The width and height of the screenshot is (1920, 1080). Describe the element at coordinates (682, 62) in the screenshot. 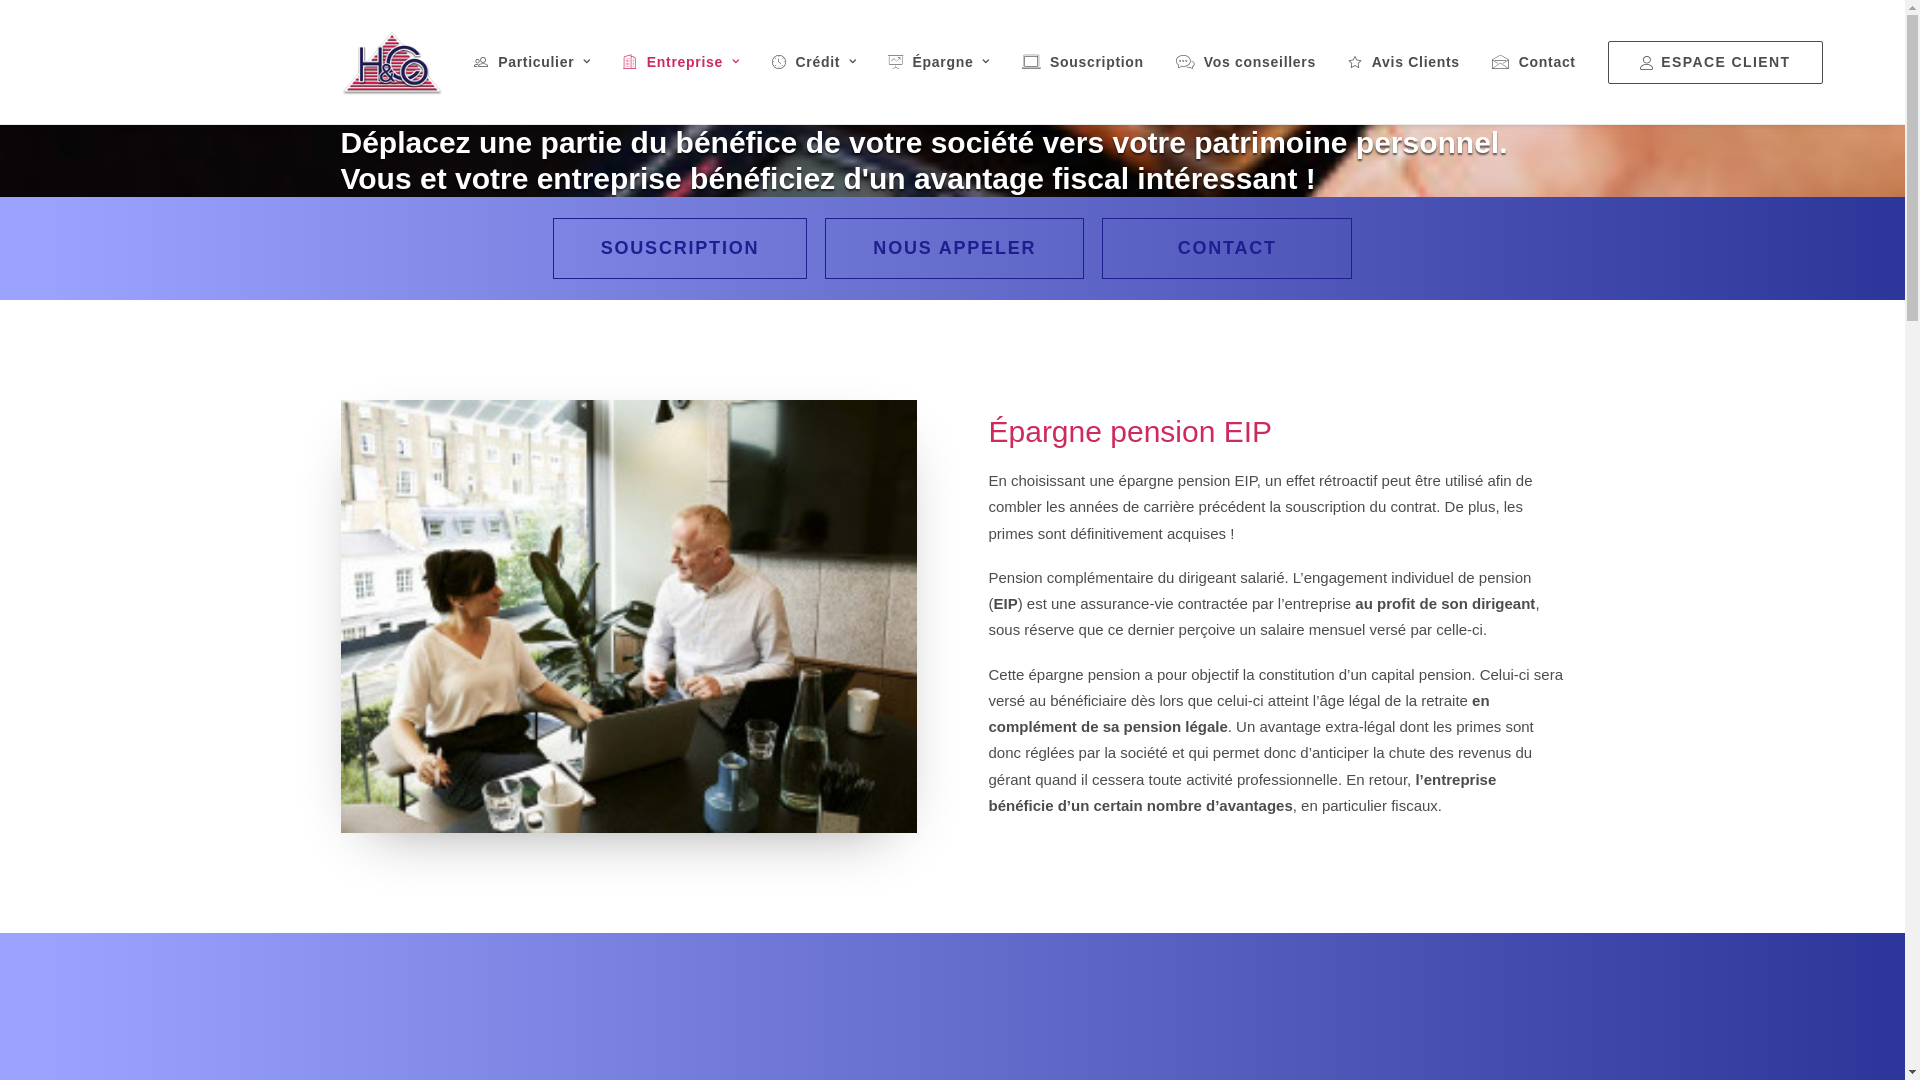

I see `Entreprise` at that location.